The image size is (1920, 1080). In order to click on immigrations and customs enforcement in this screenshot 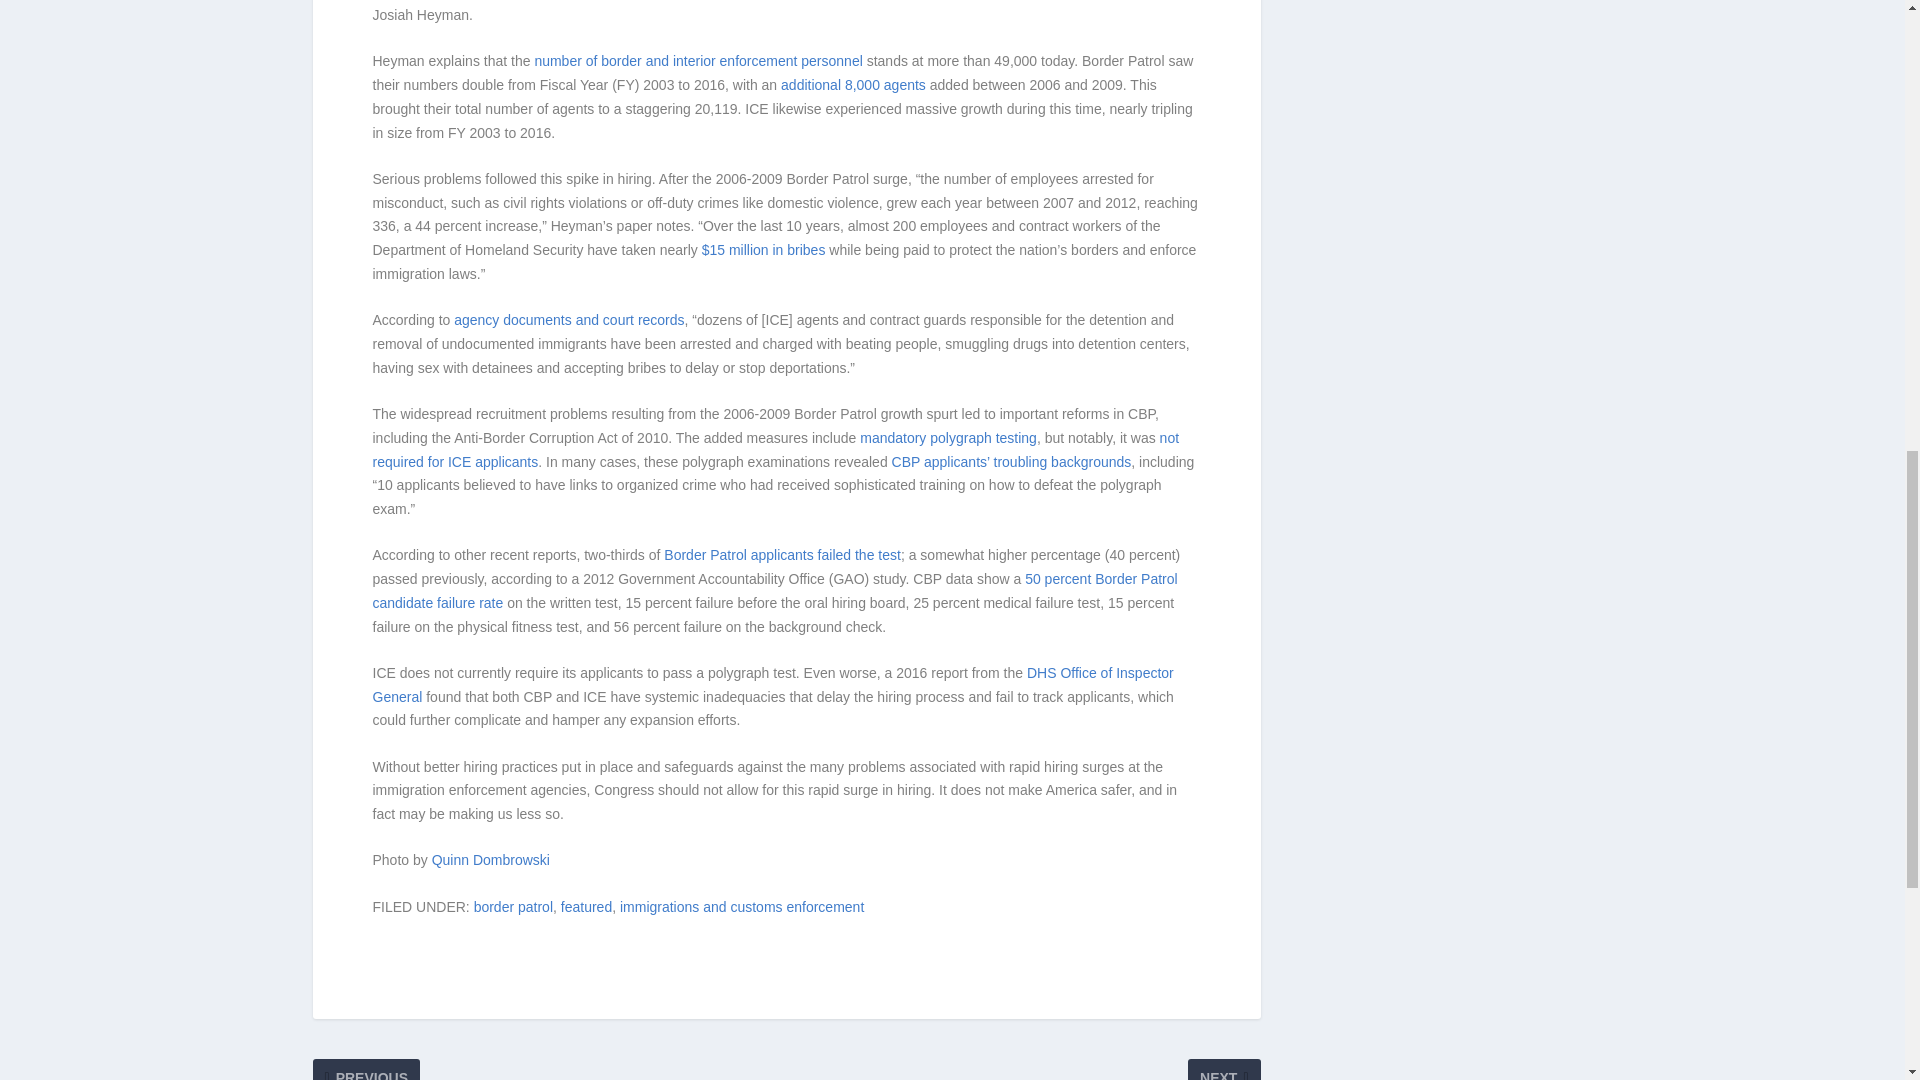, I will do `click(742, 906)`.